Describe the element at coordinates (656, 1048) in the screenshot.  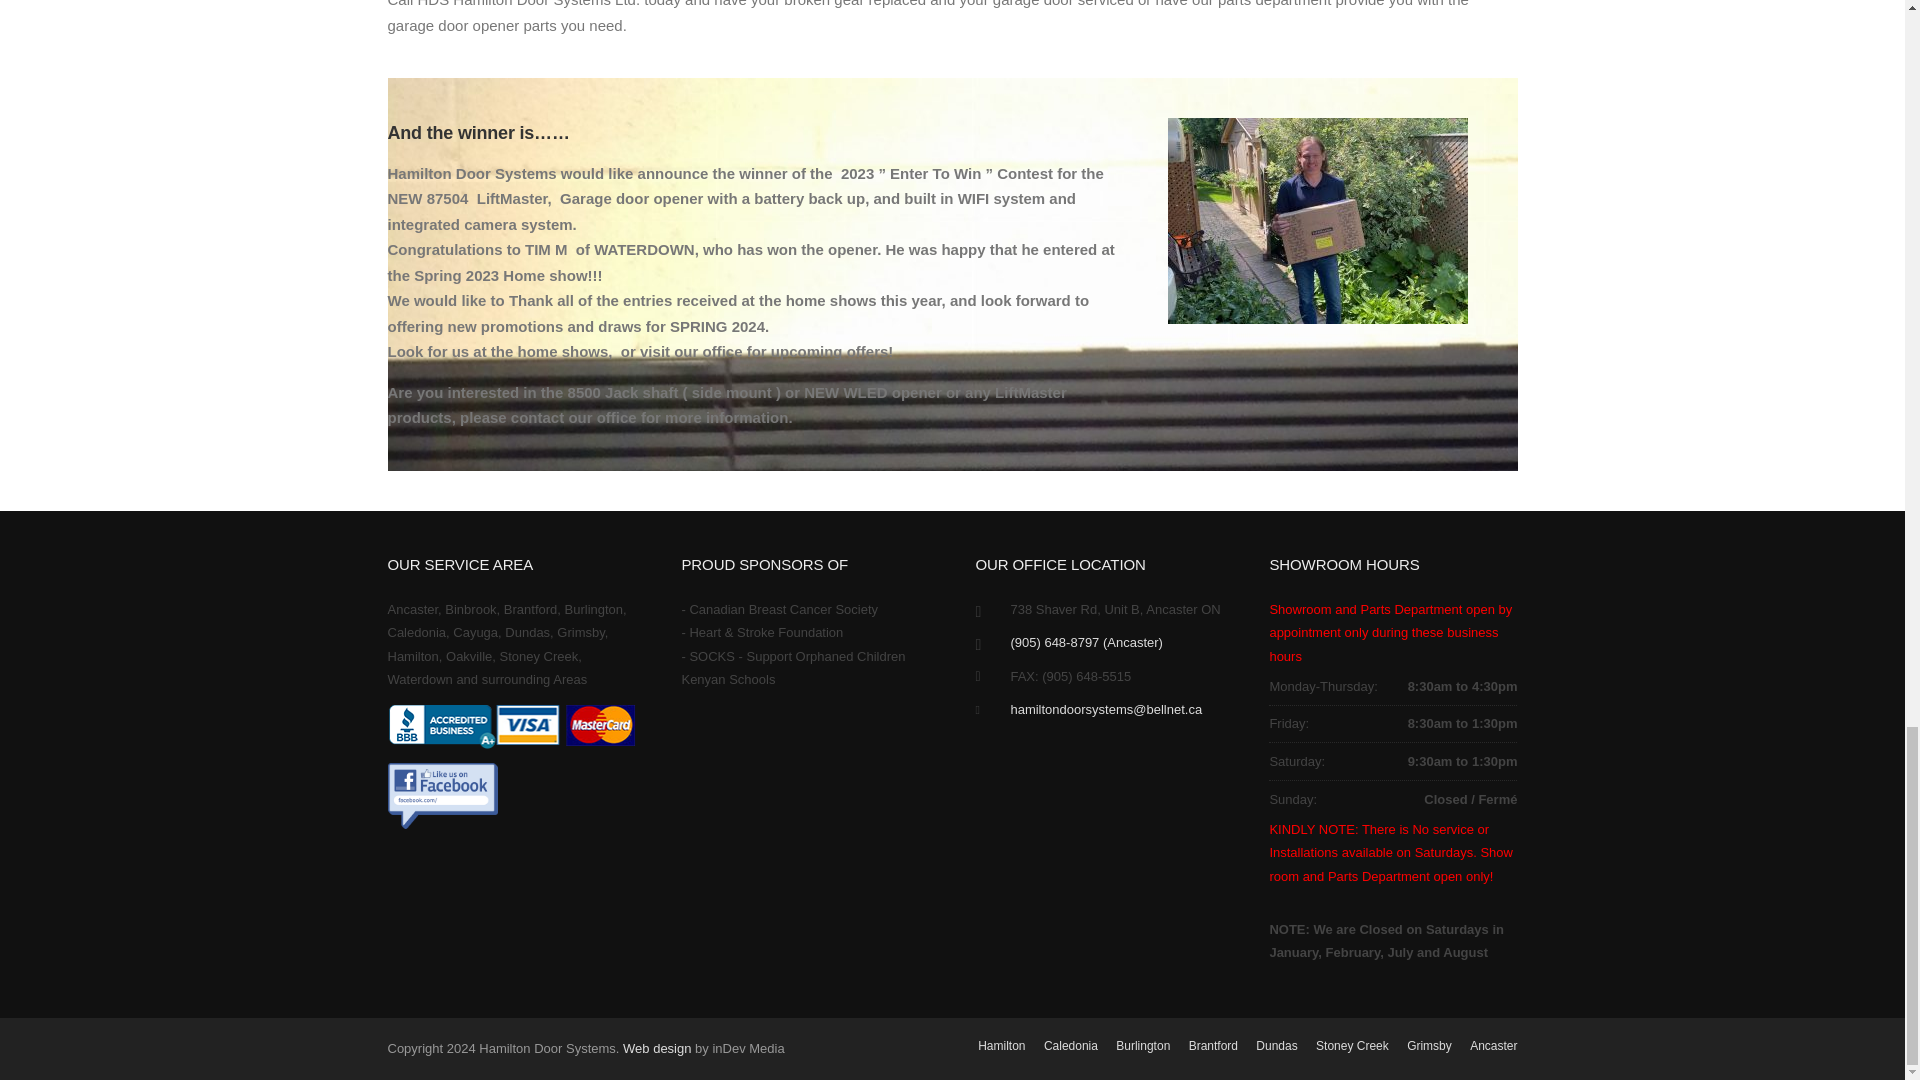
I see `Web design` at that location.